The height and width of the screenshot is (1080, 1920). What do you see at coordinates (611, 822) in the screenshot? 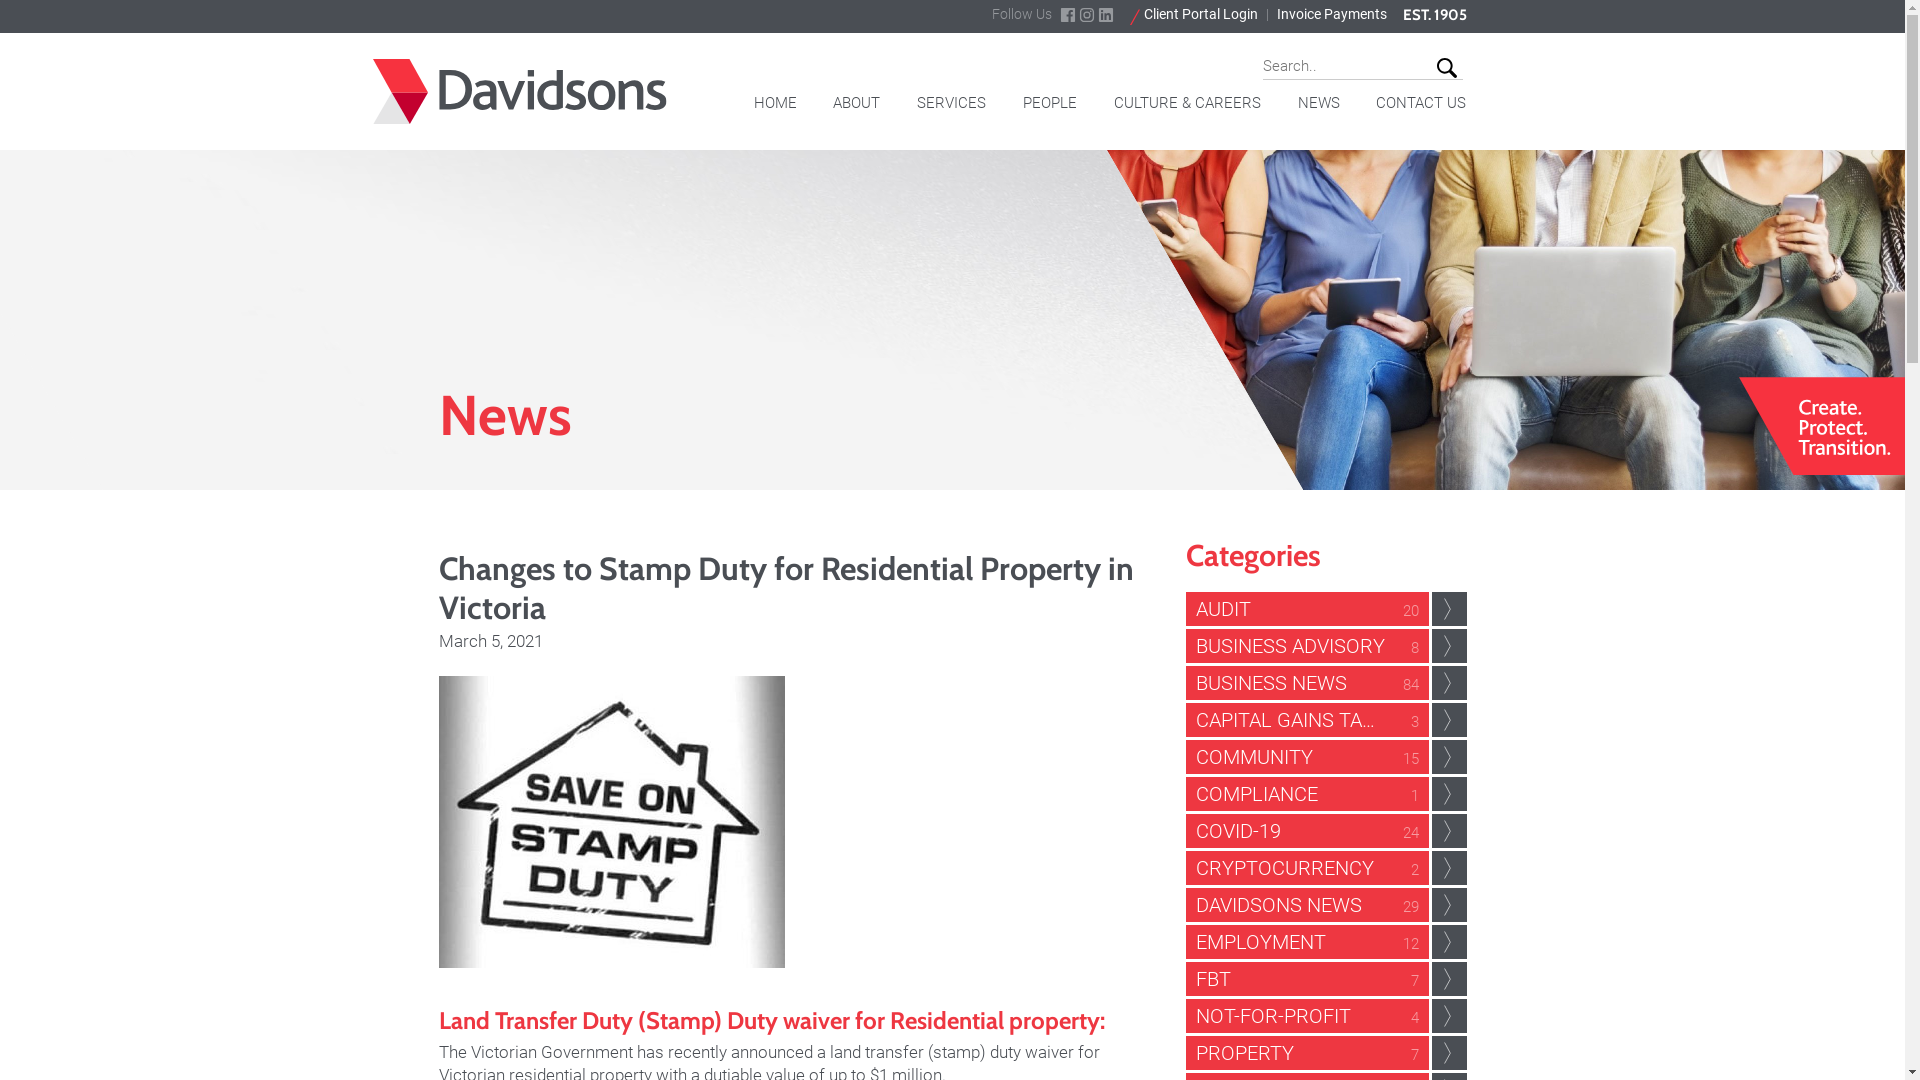
I see `Changes to Stamp Duty for Residential Property in Victoria` at bounding box center [611, 822].